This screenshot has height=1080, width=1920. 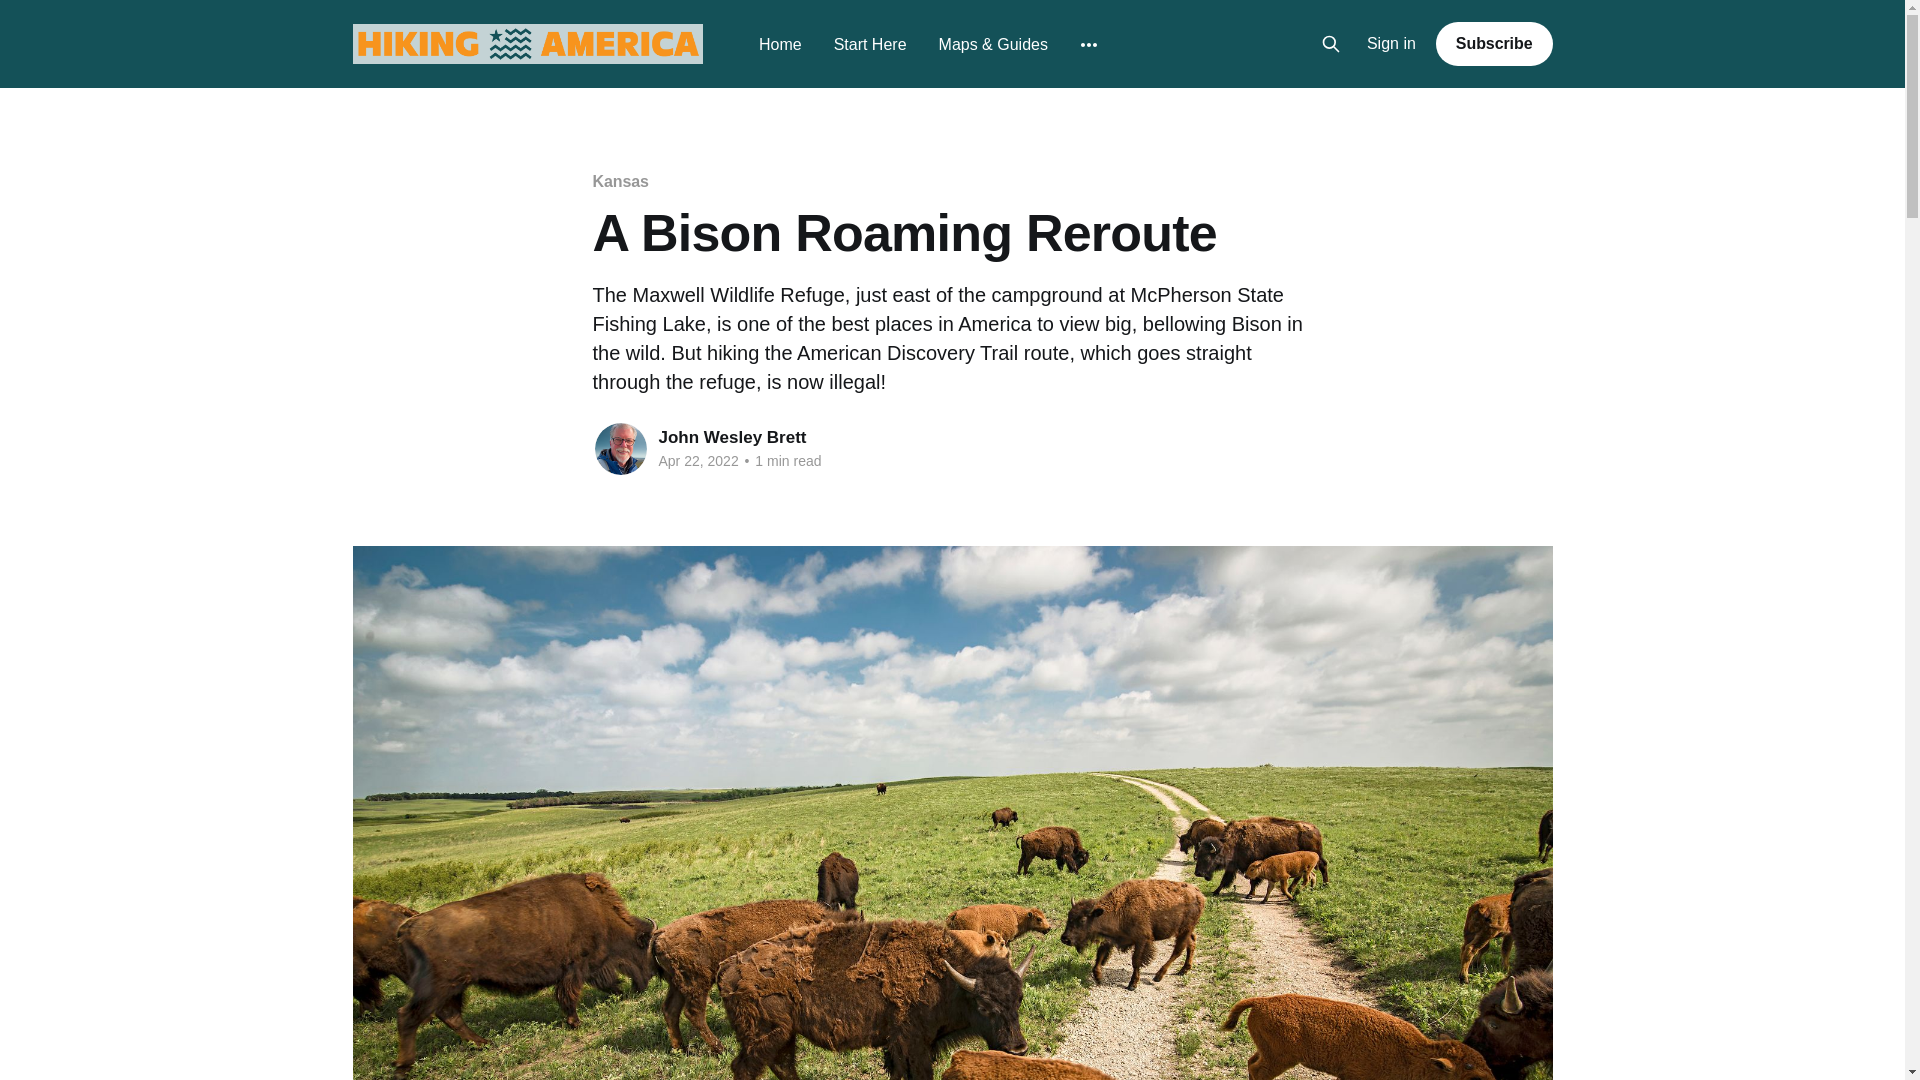 I want to click on Kansas, so click(x=620, y=181).